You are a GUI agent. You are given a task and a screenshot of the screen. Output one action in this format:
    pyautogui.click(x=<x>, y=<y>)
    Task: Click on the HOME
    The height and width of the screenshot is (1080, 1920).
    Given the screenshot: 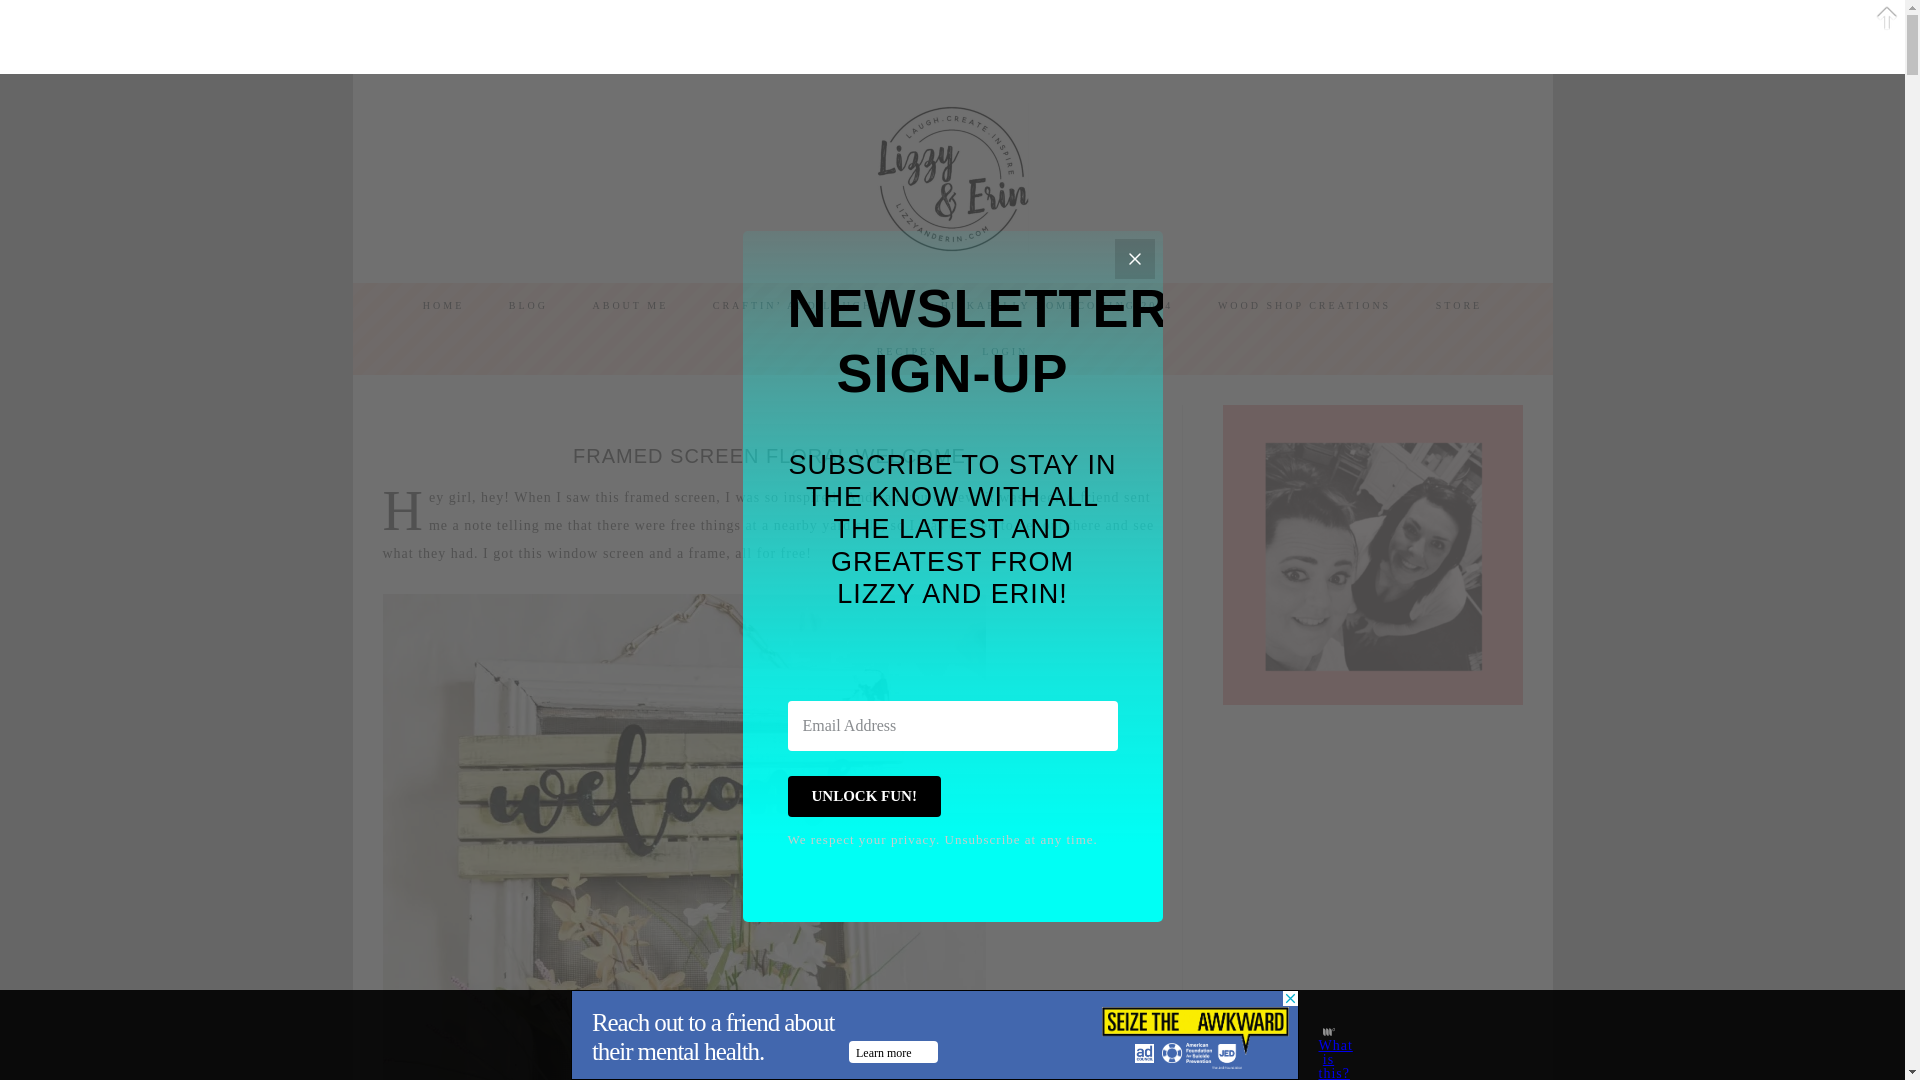 What is the action you would take?
    pyautogui.click(x=443, y=306)
    